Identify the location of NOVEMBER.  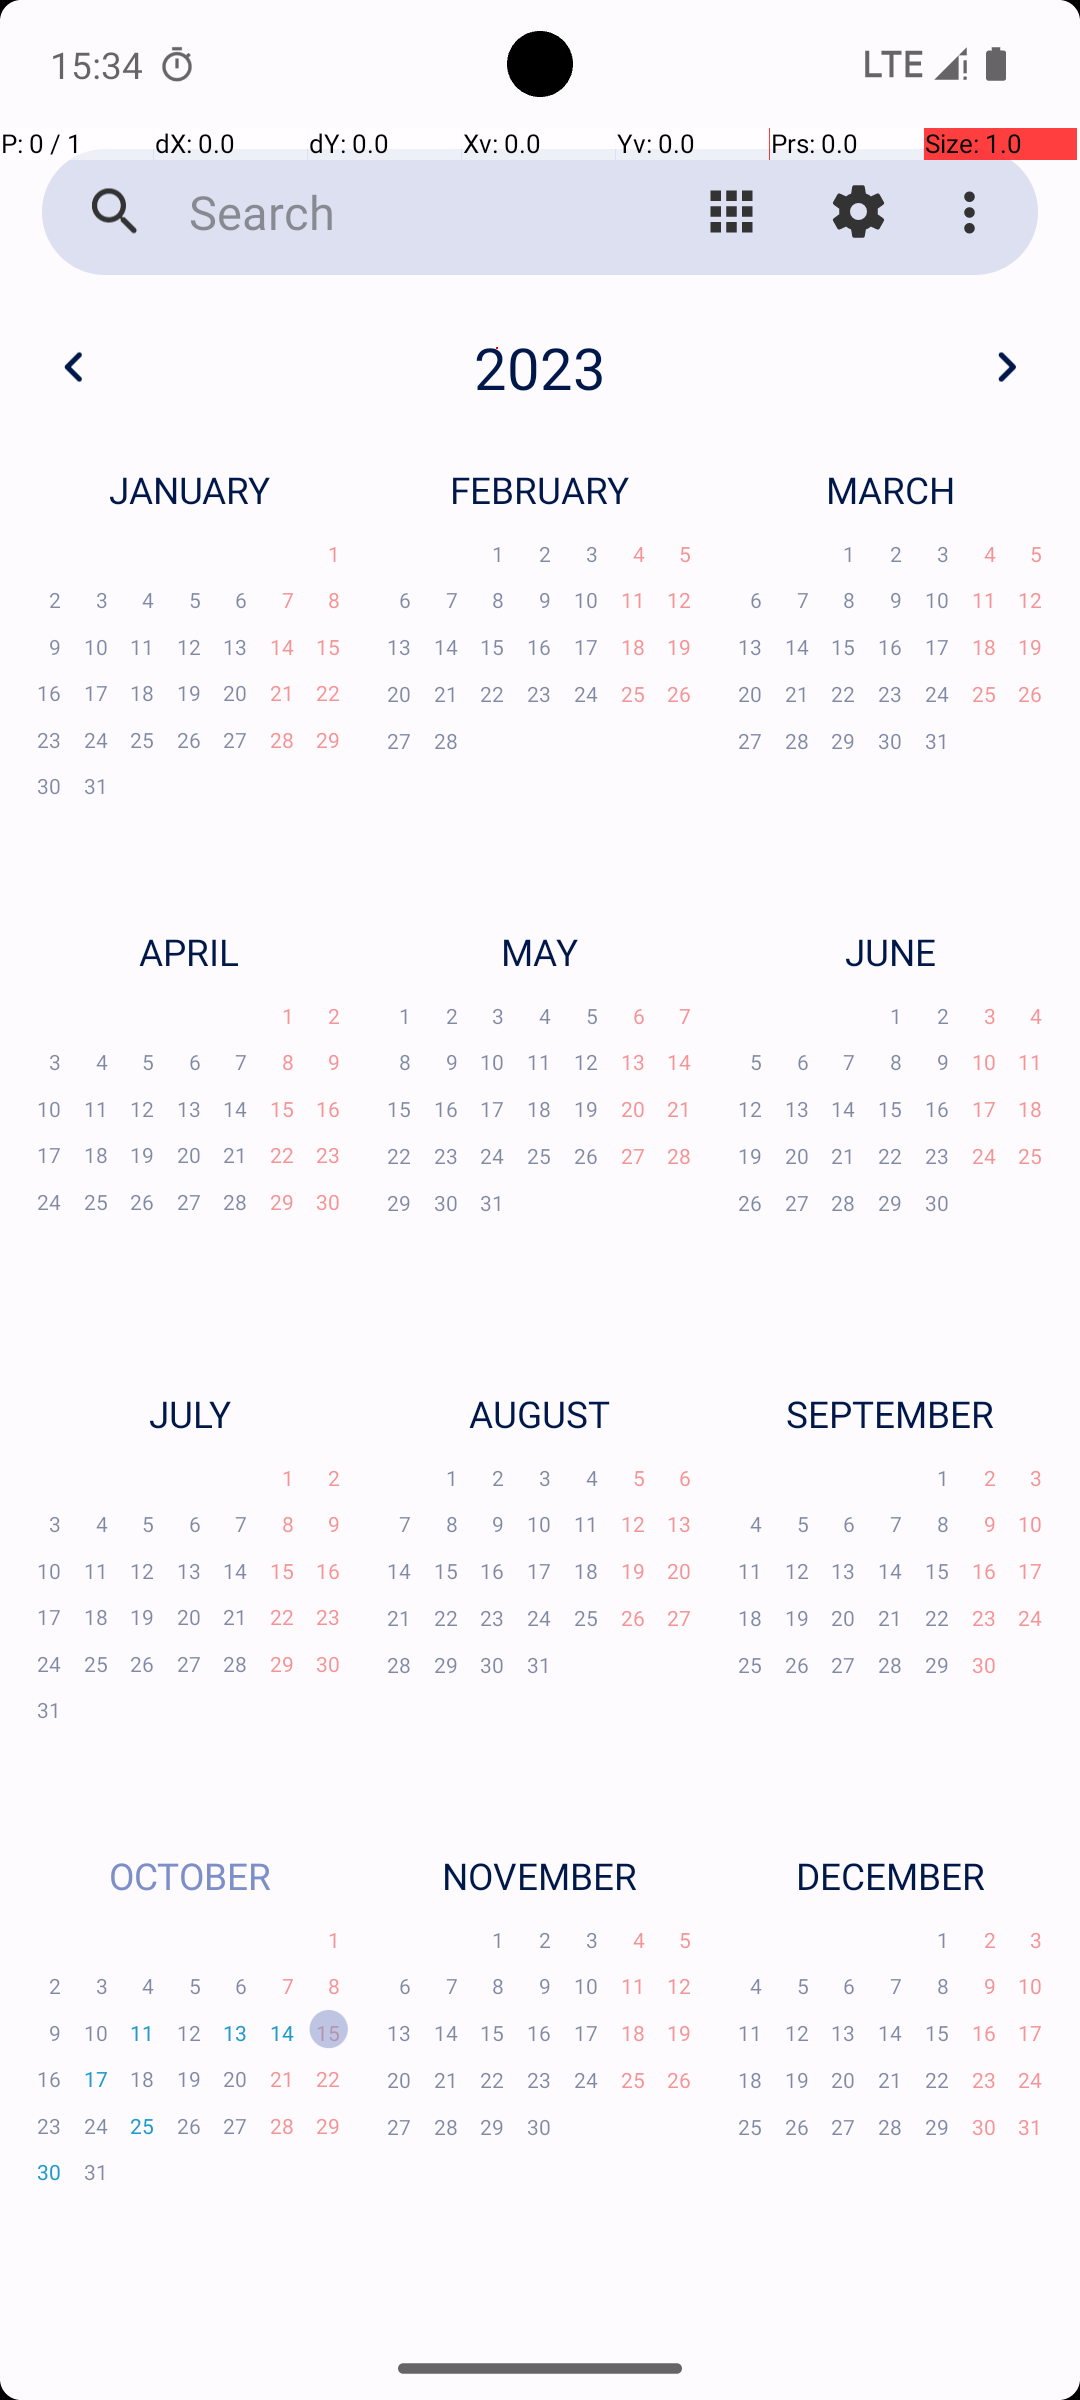
(540, 1876).